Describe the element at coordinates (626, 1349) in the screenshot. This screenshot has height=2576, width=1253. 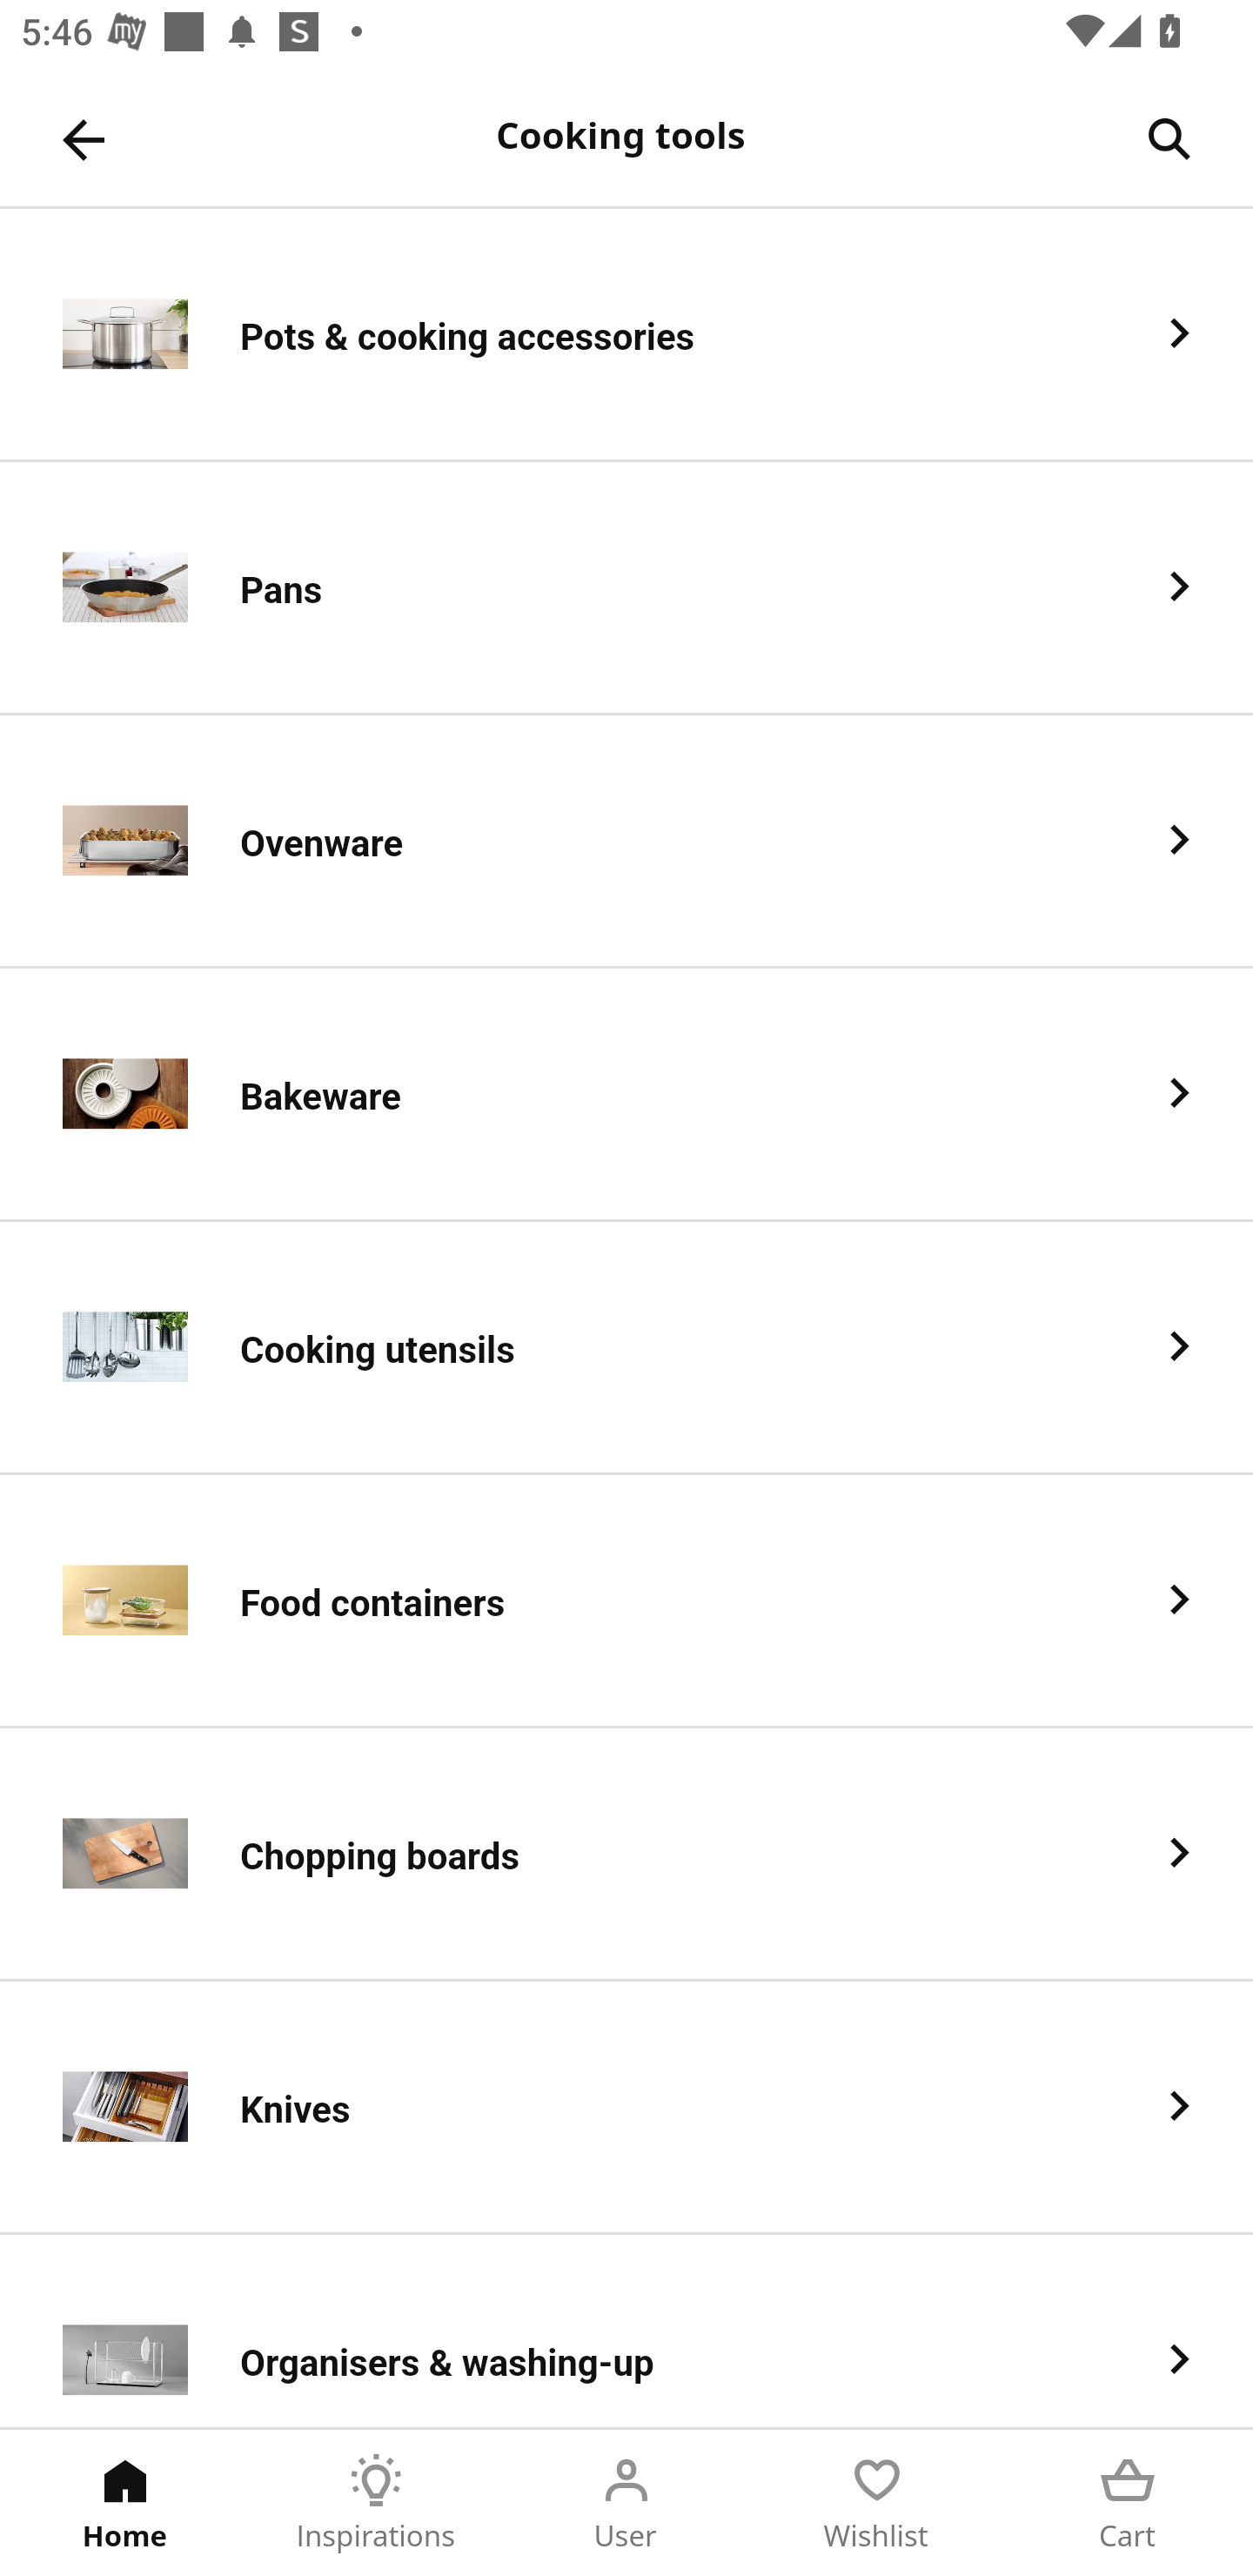
I see `Cooking utensils` at that location.